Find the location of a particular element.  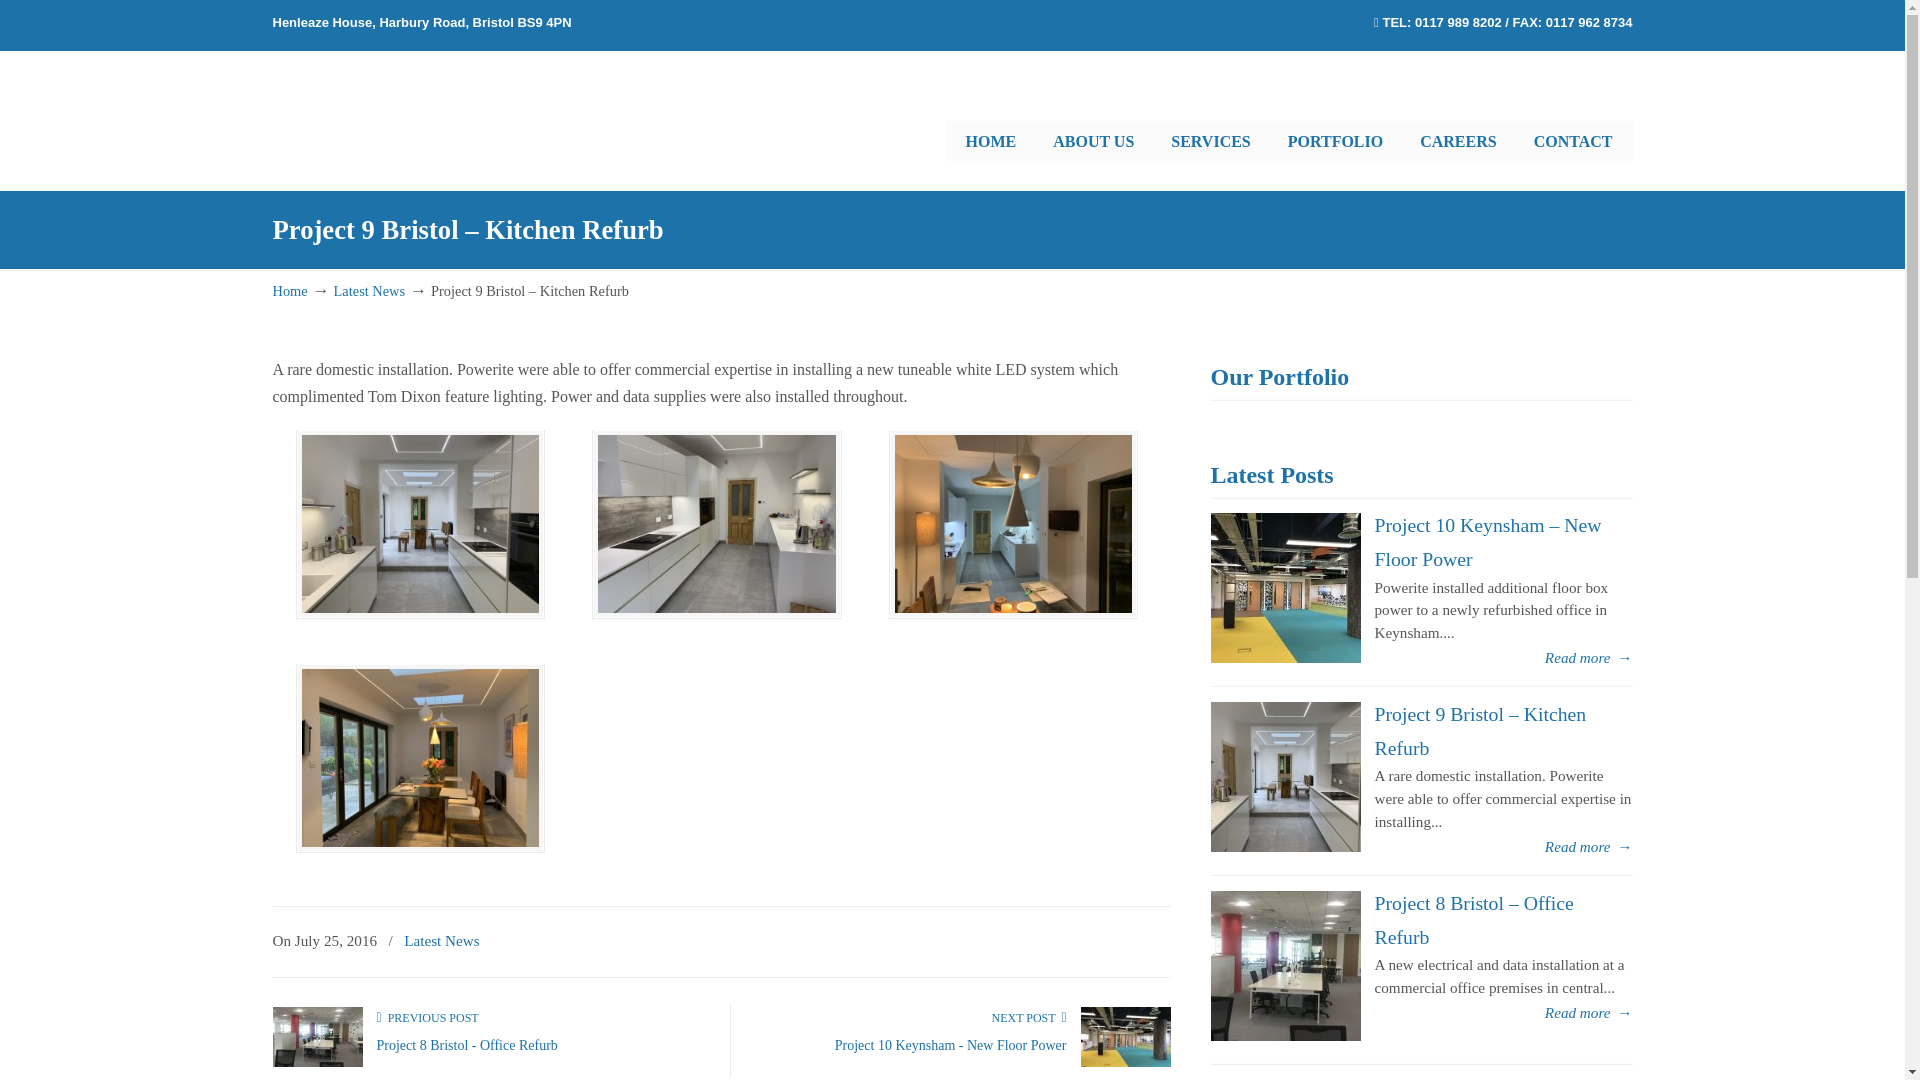

Latest News is located at coordinates (442, 940).